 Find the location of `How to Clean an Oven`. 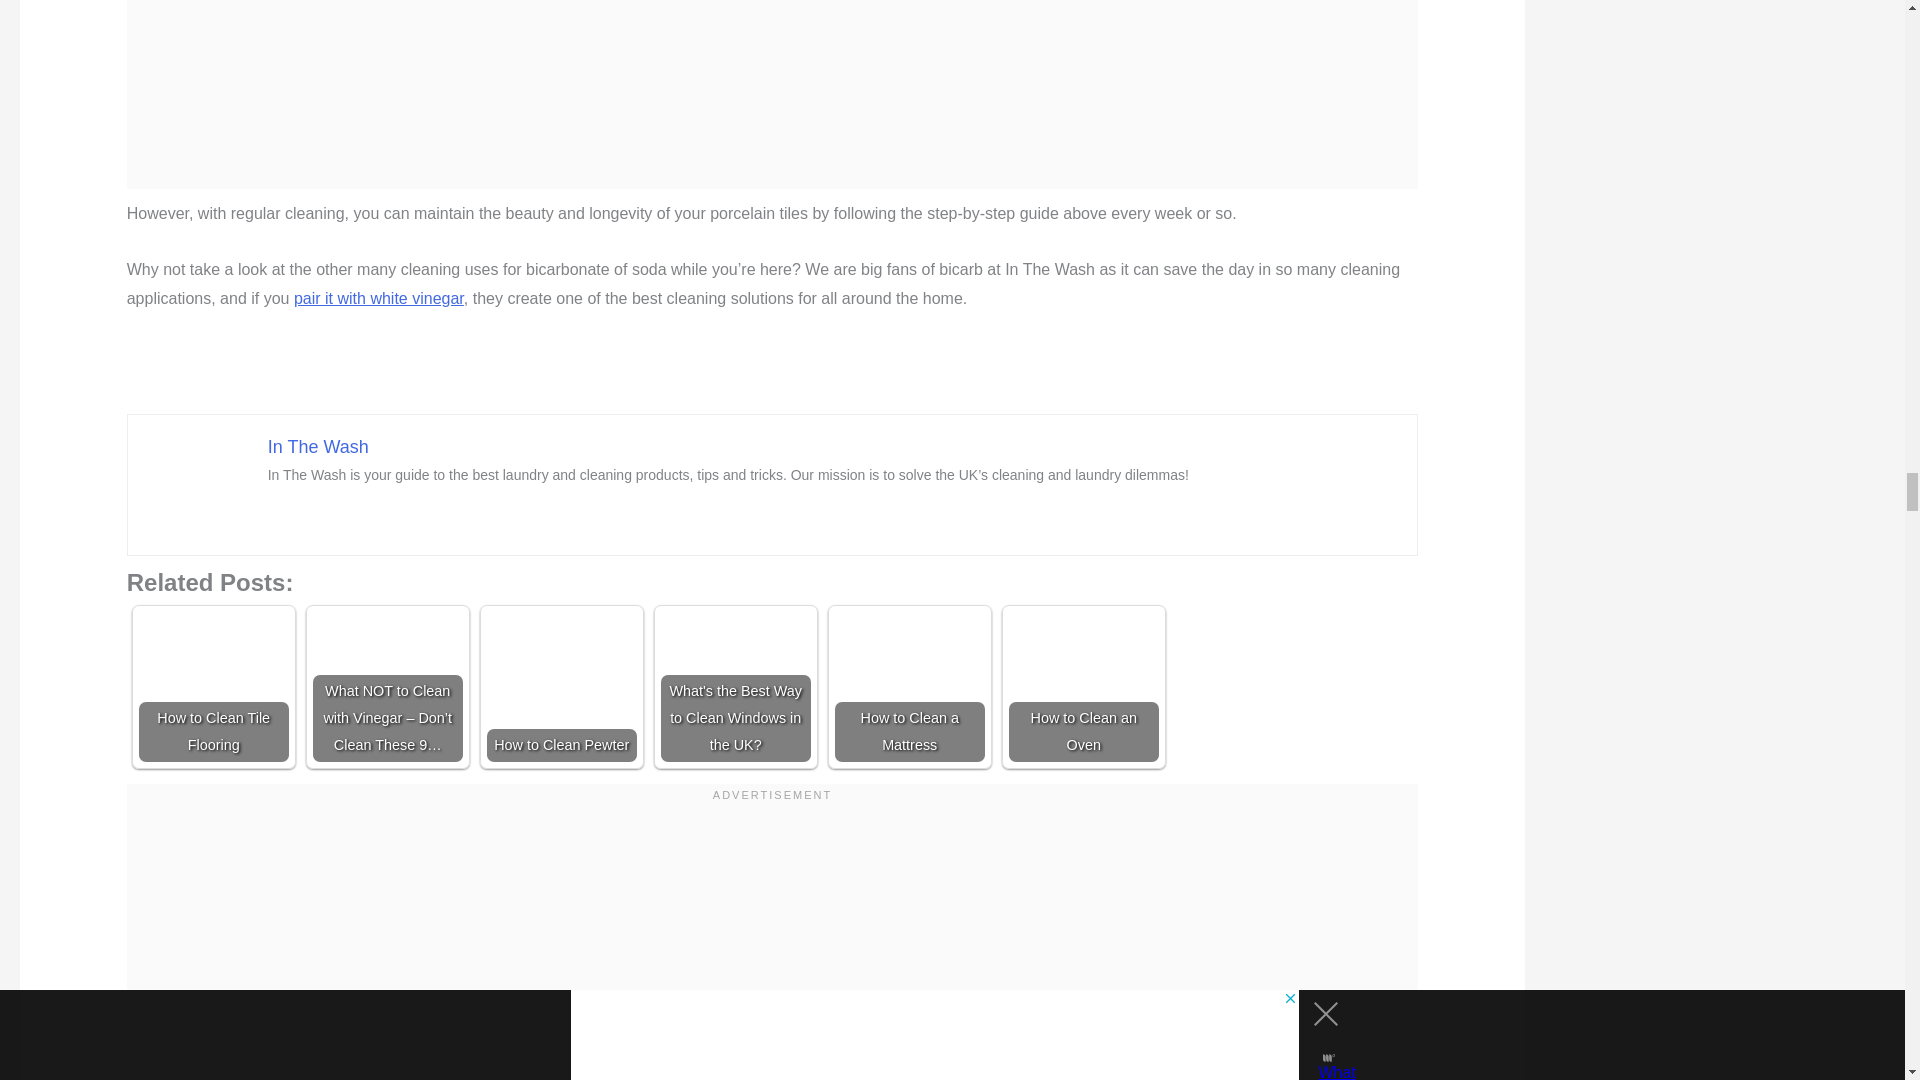

How to Clean an Oven is located at coordinates (1084, 687).